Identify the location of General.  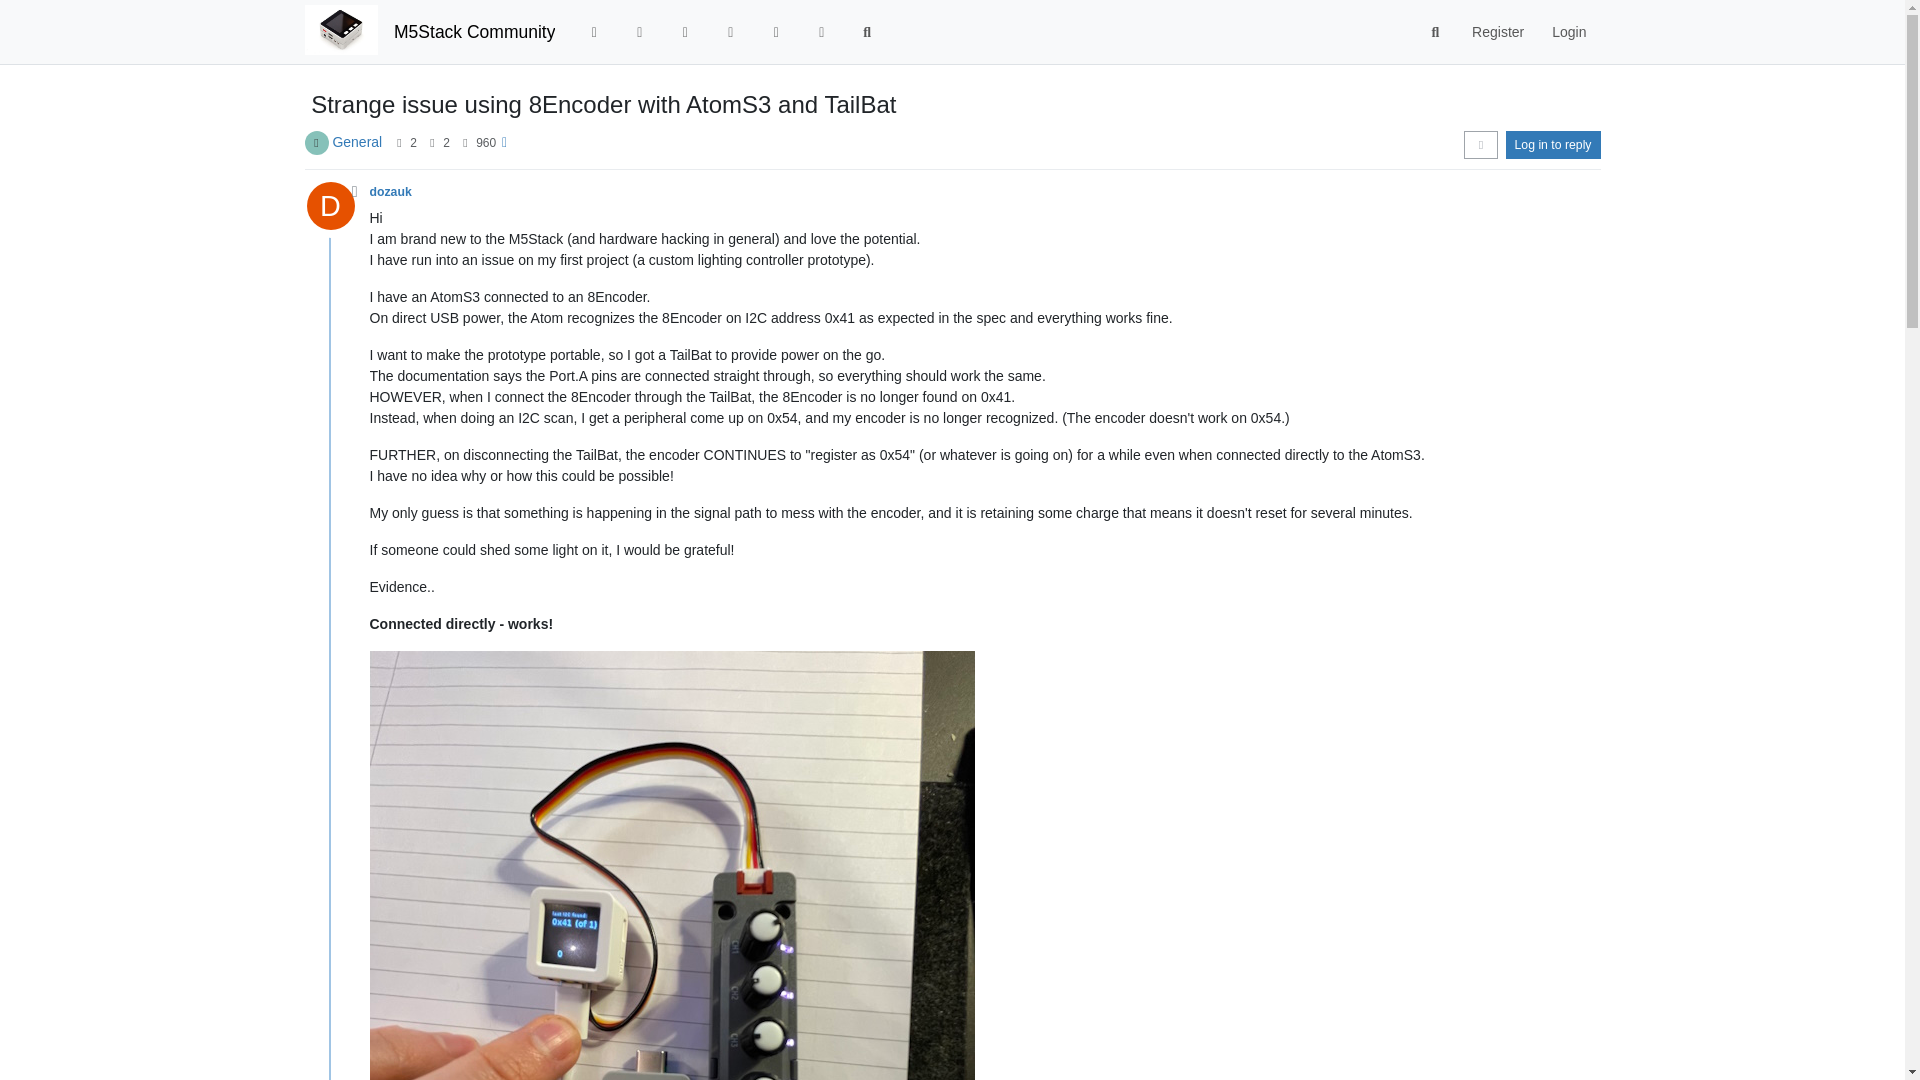
(357, 142).